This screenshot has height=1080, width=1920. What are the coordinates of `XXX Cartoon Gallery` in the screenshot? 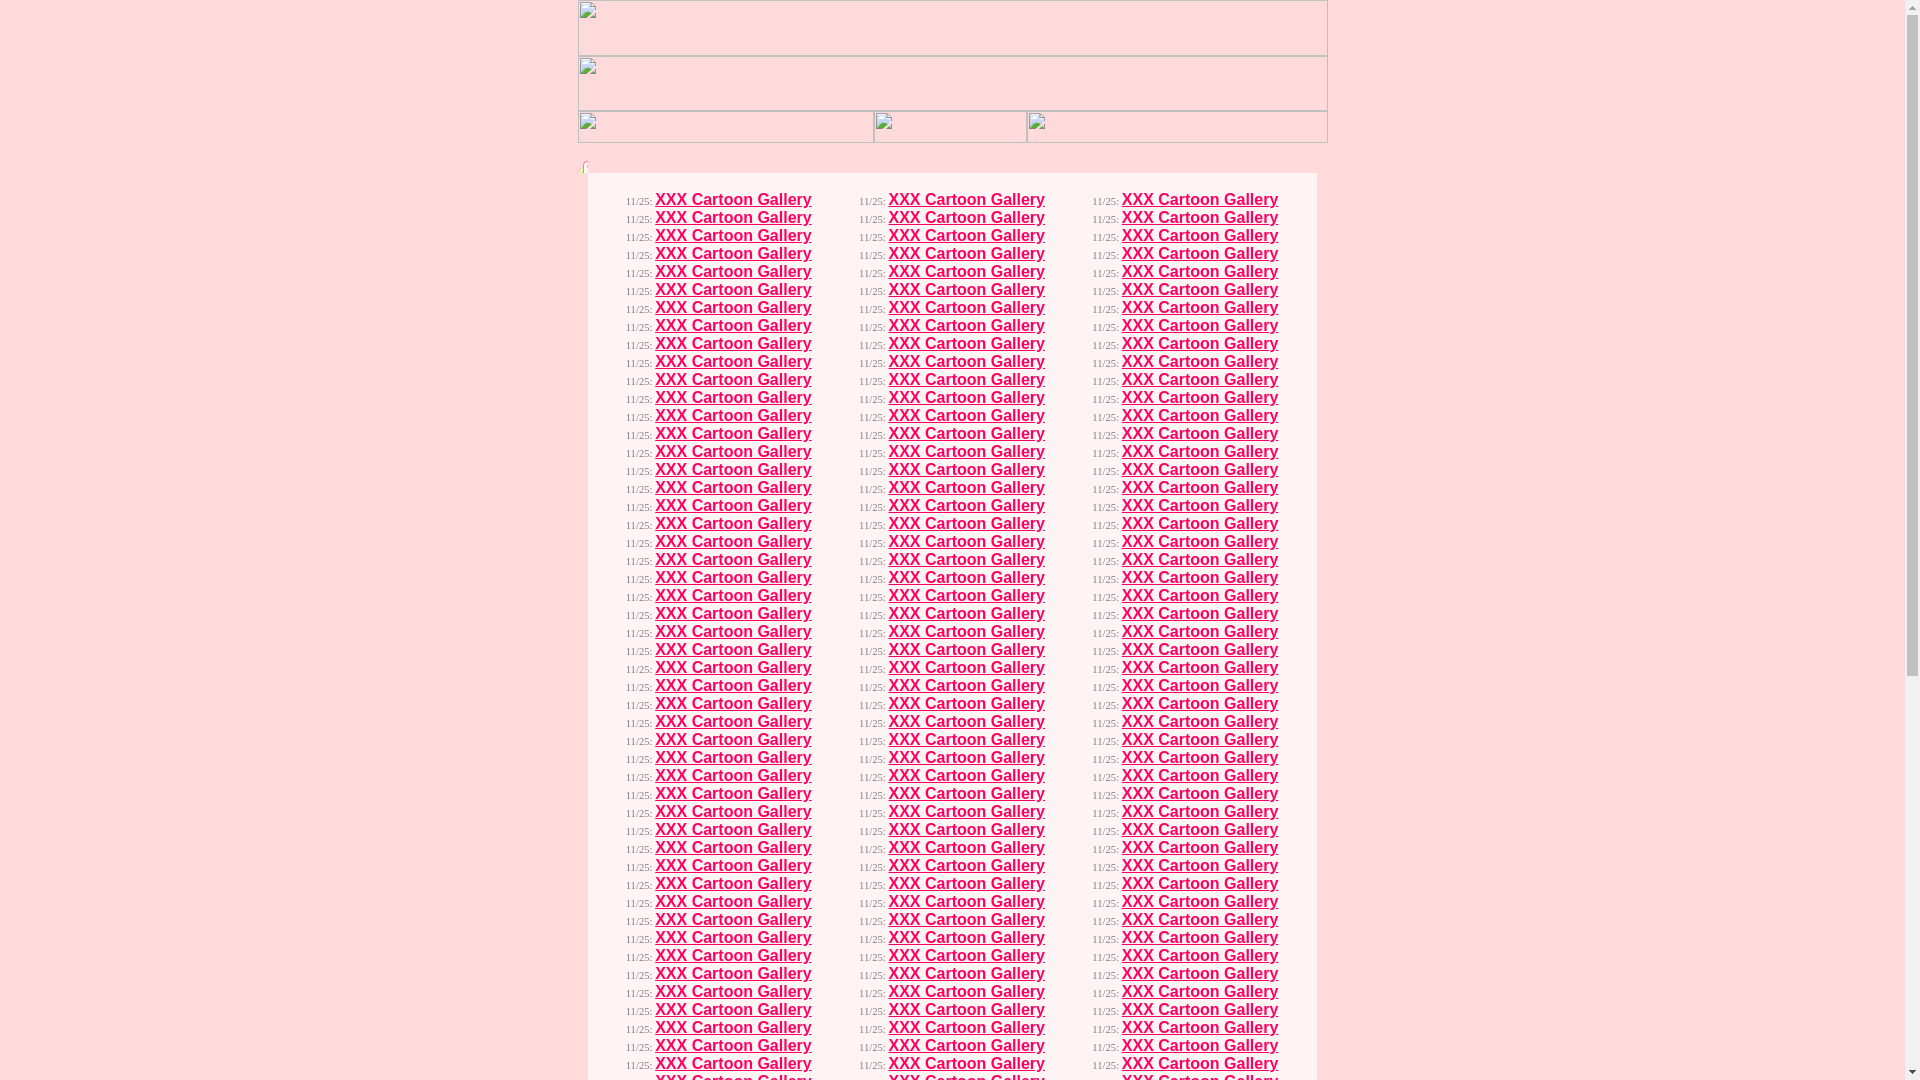 It's located at (1200, 758).